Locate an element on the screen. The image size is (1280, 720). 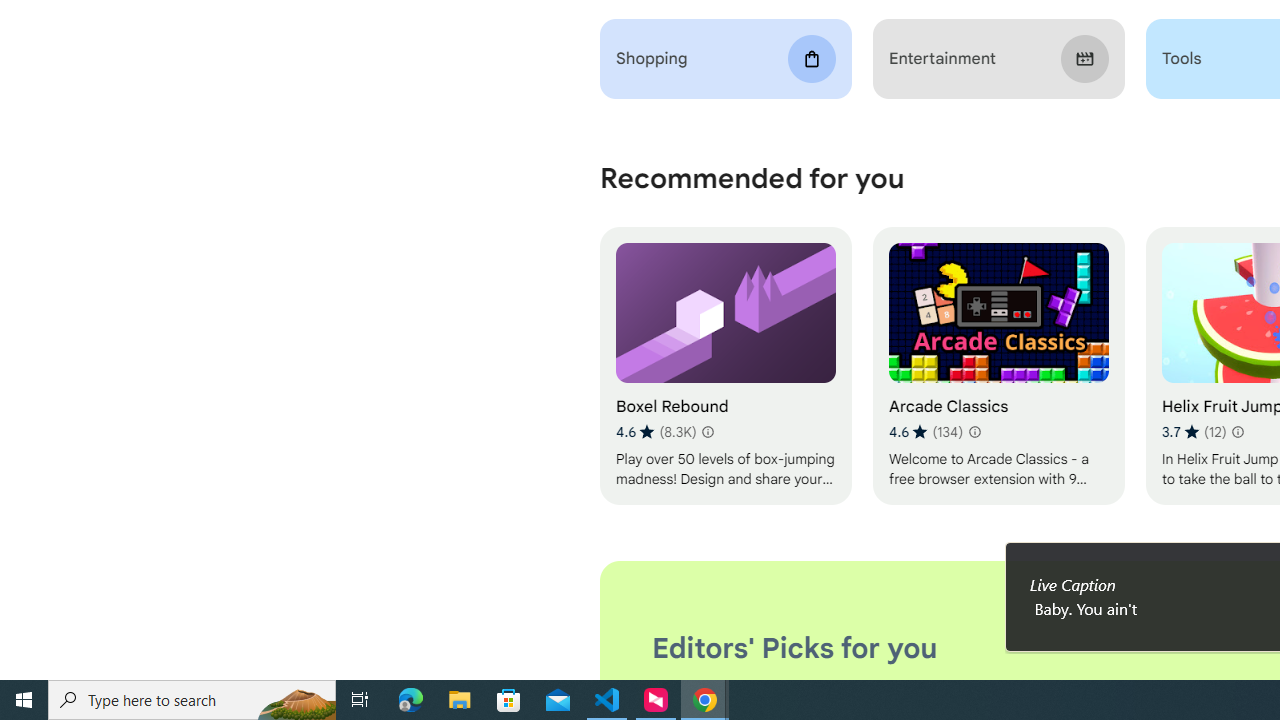
Average rating 4.6 out of 5 stars. 8.3K ratings. is located at coordinates (656, 432).